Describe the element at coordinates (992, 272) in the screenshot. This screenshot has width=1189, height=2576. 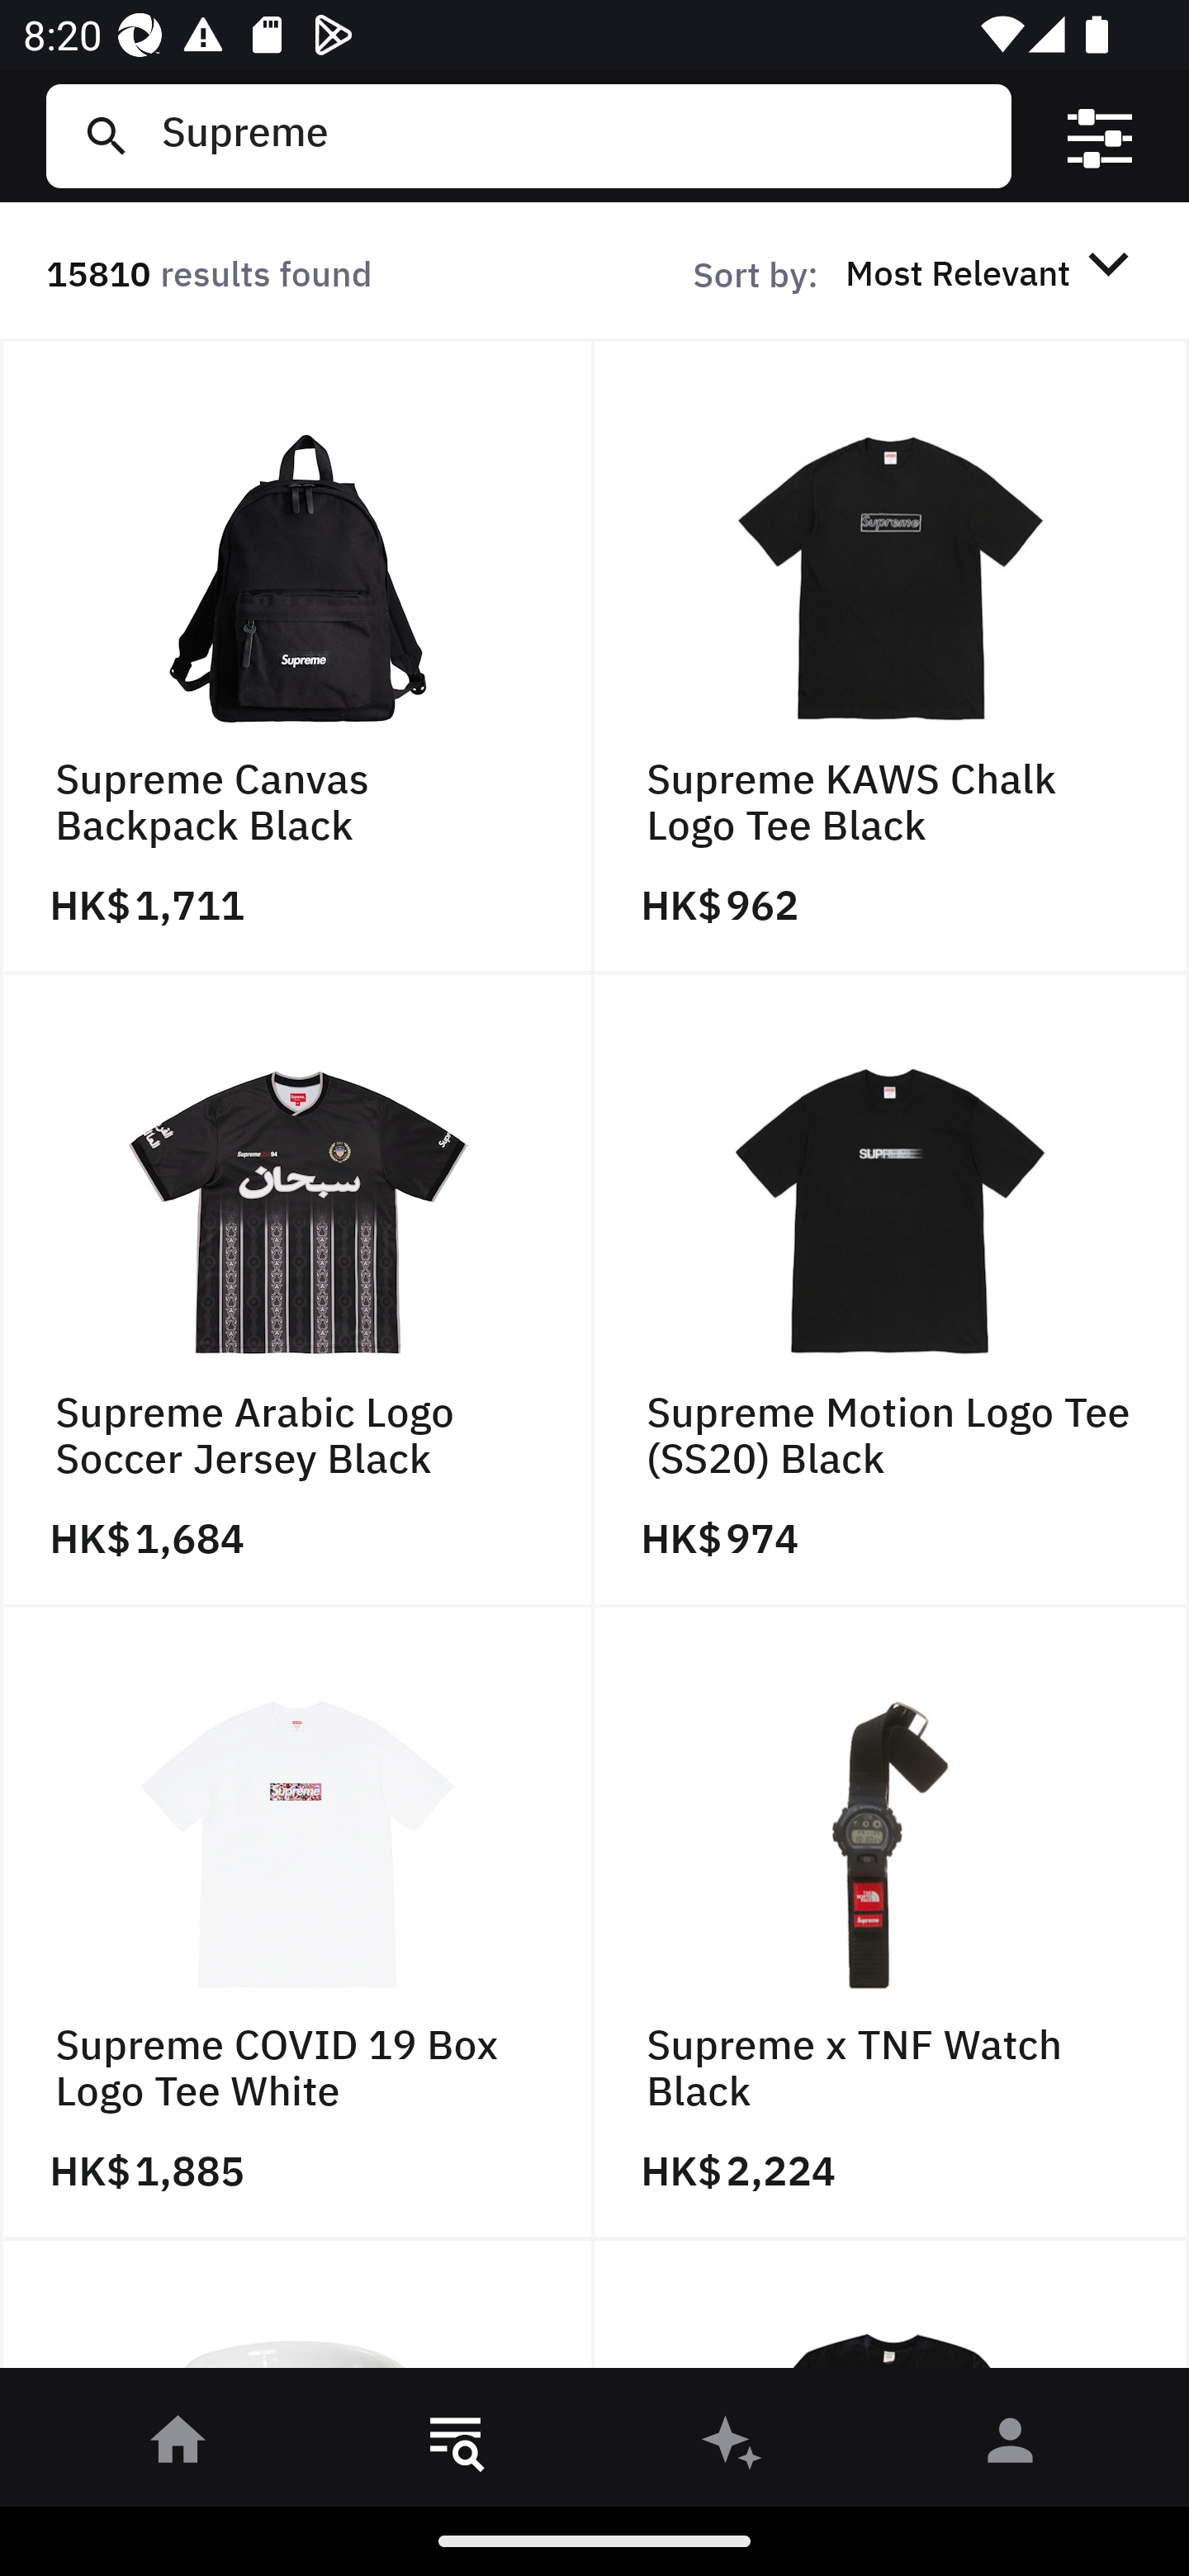
I see `Most Relevant ` at that location.